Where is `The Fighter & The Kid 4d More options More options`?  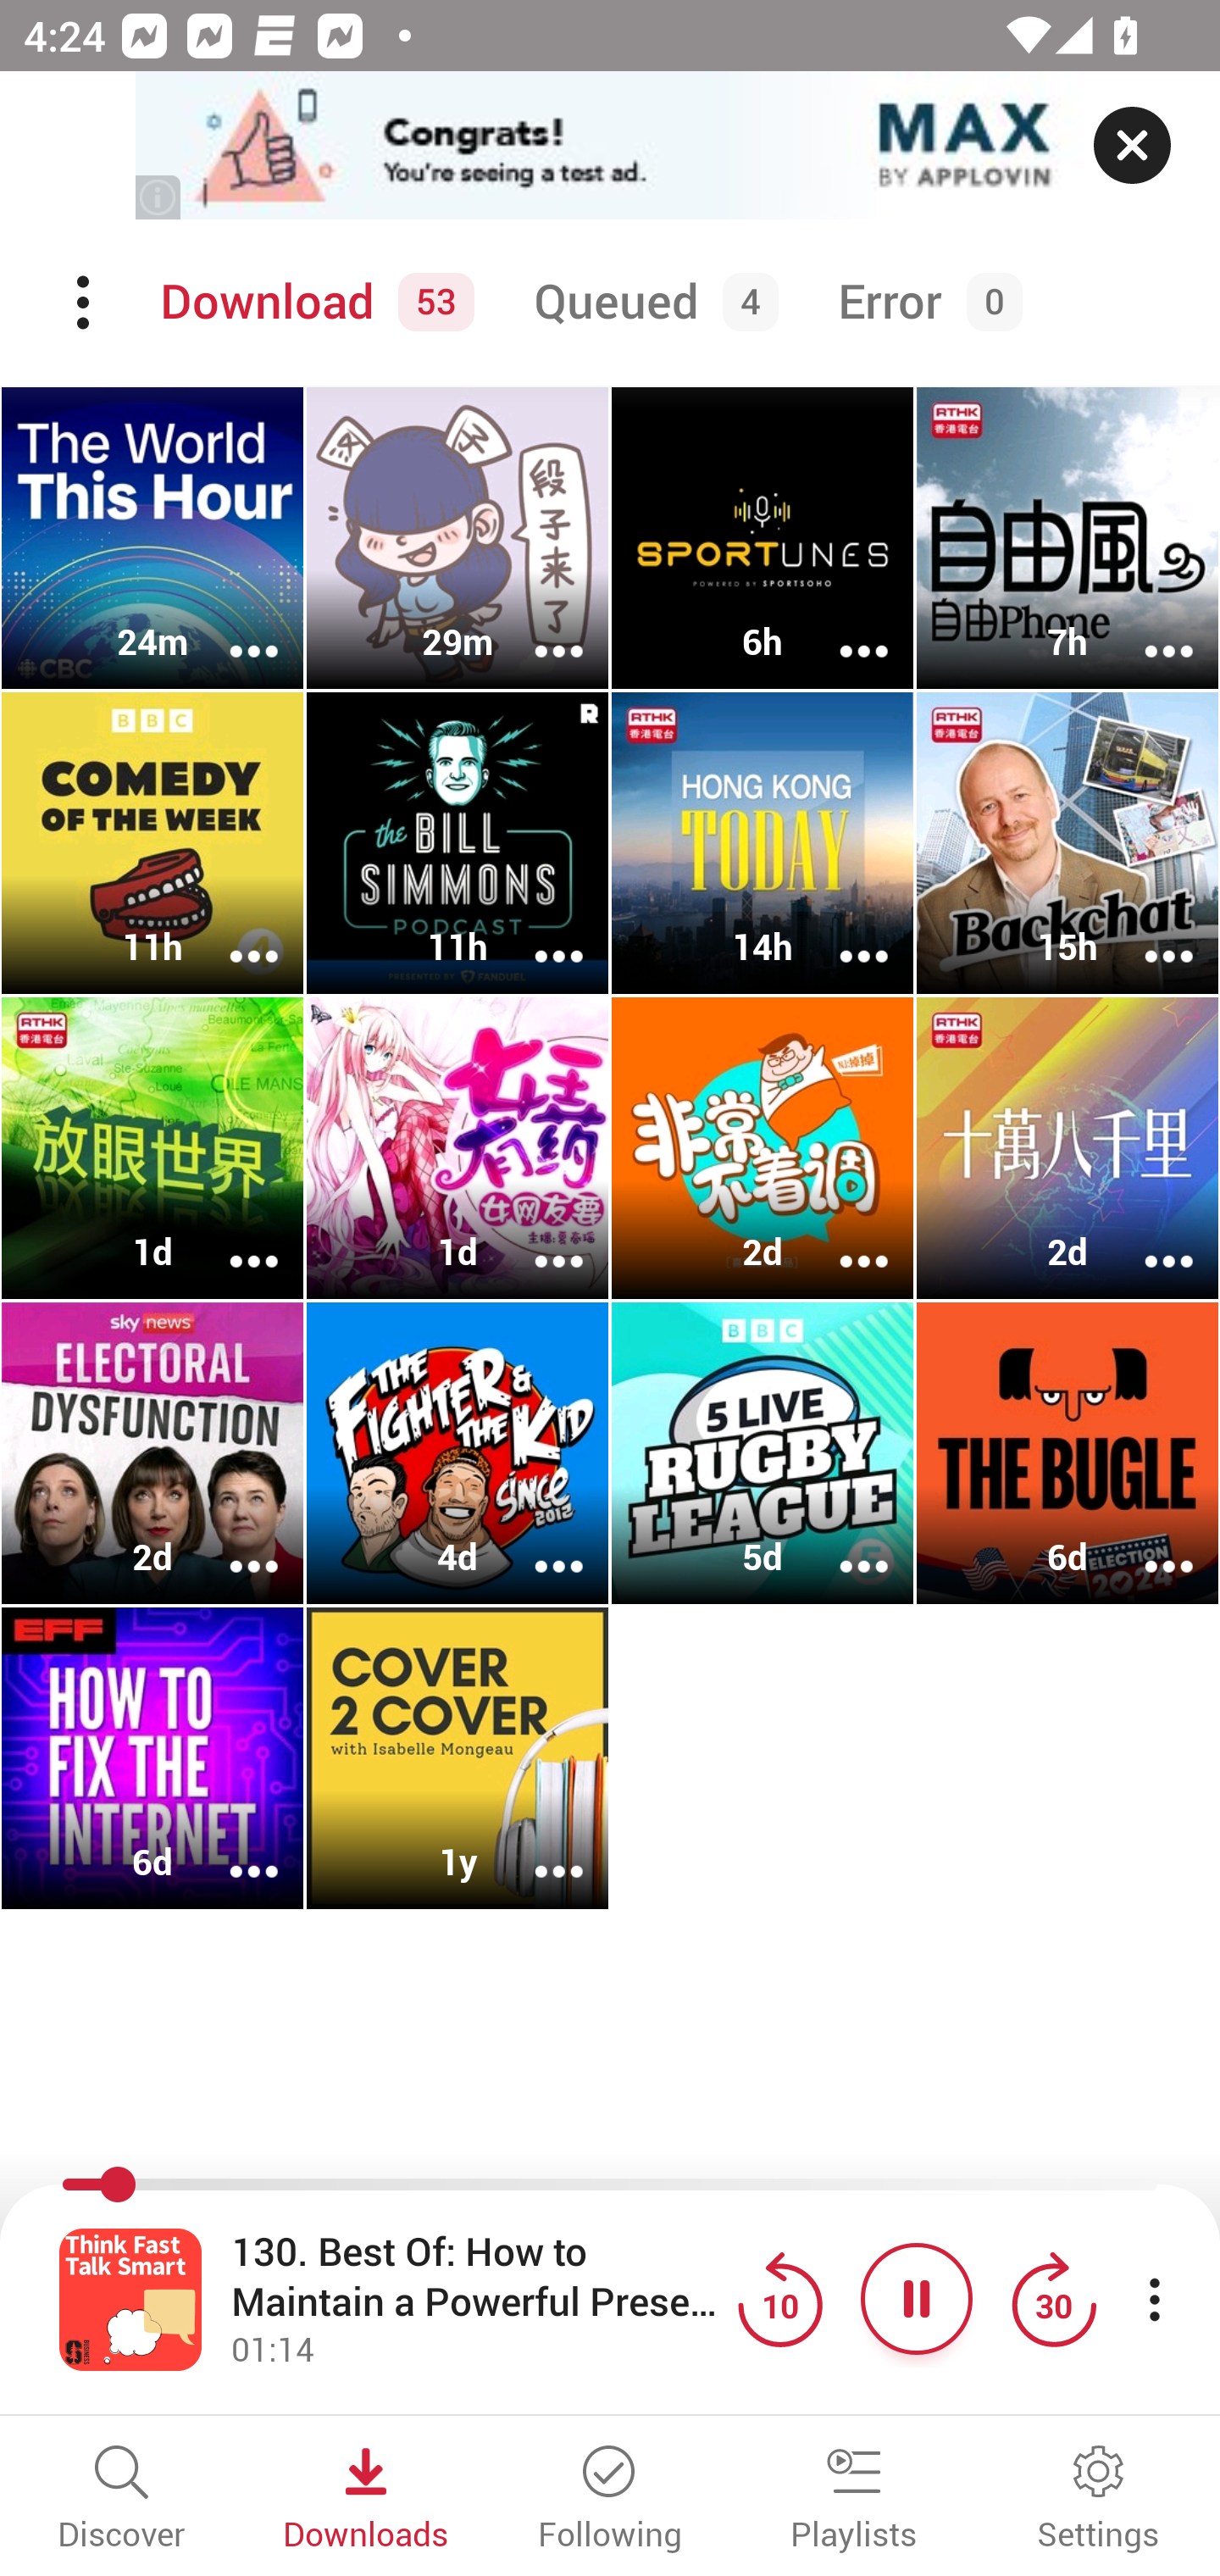
The Fighter & The Kid 4d More options More options is located at coordinates (457, 1452).